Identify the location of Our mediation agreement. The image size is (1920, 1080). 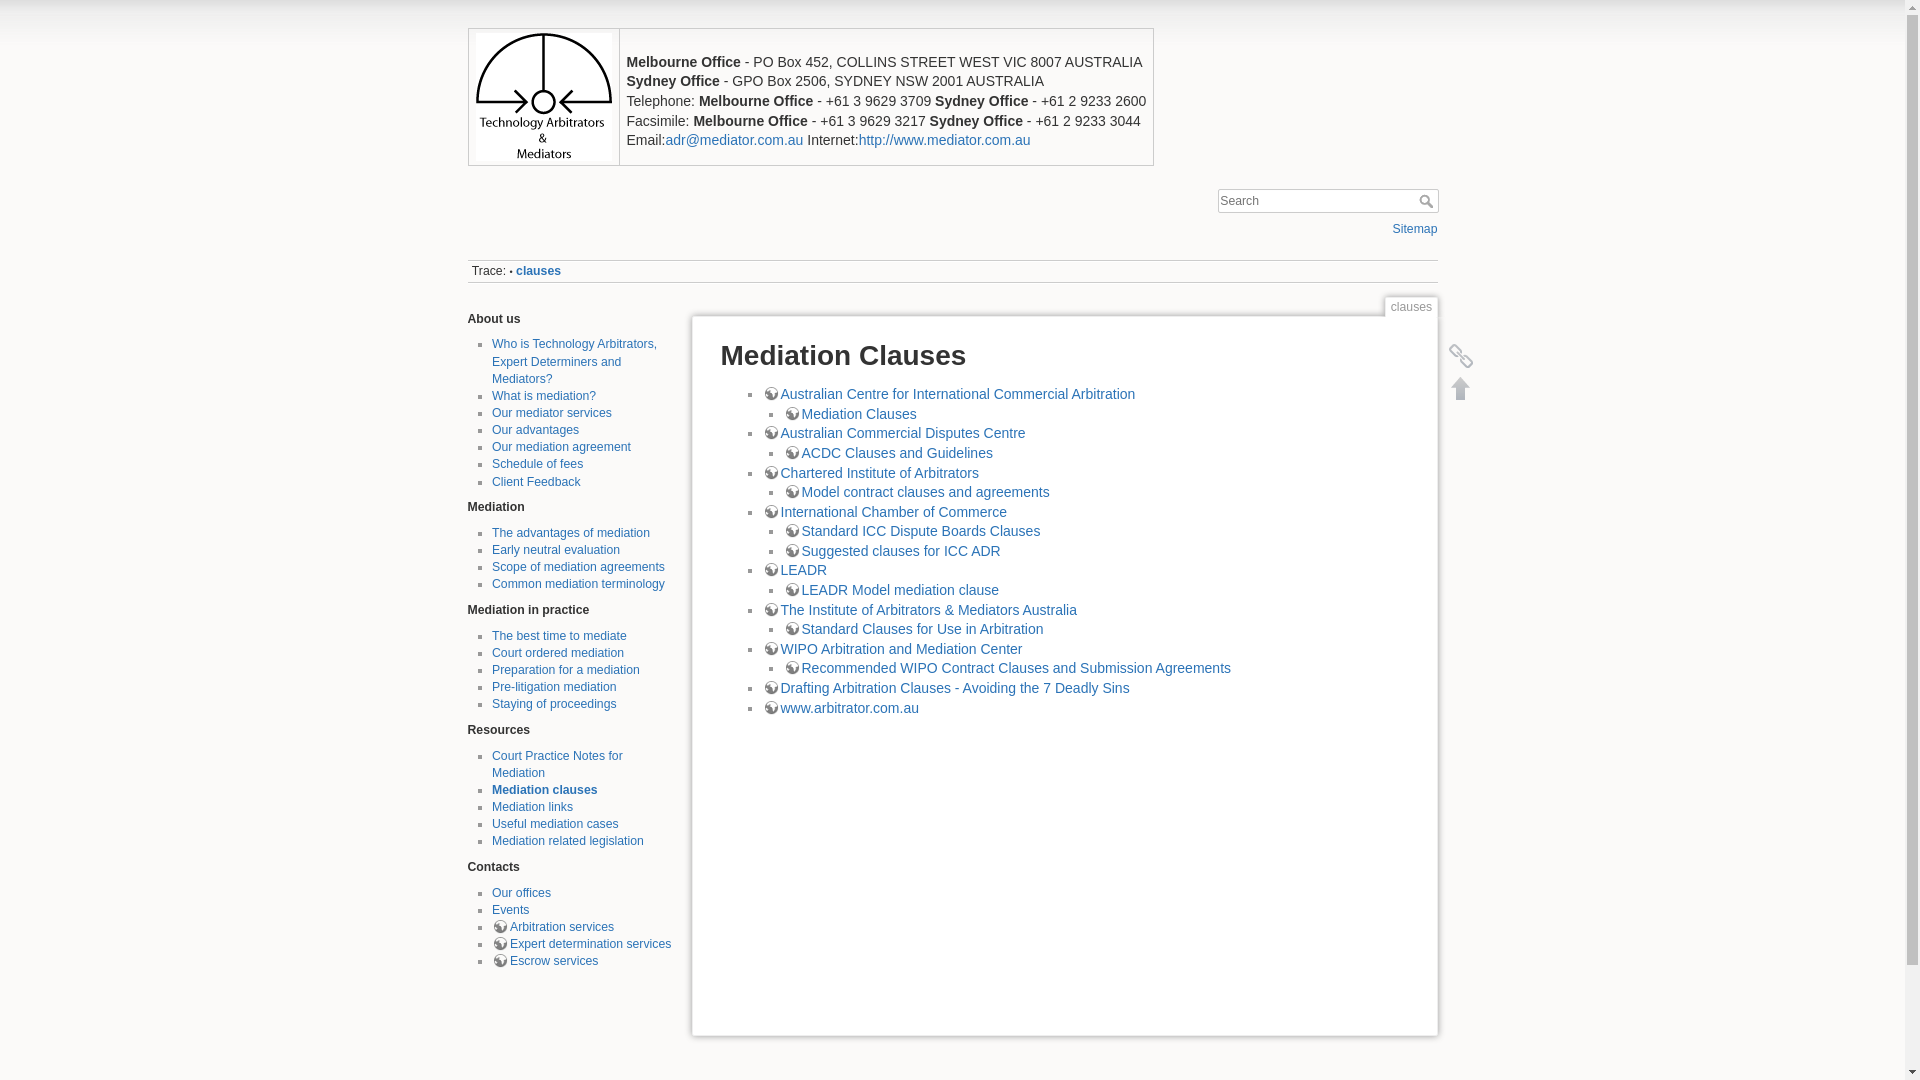
(561, 447).